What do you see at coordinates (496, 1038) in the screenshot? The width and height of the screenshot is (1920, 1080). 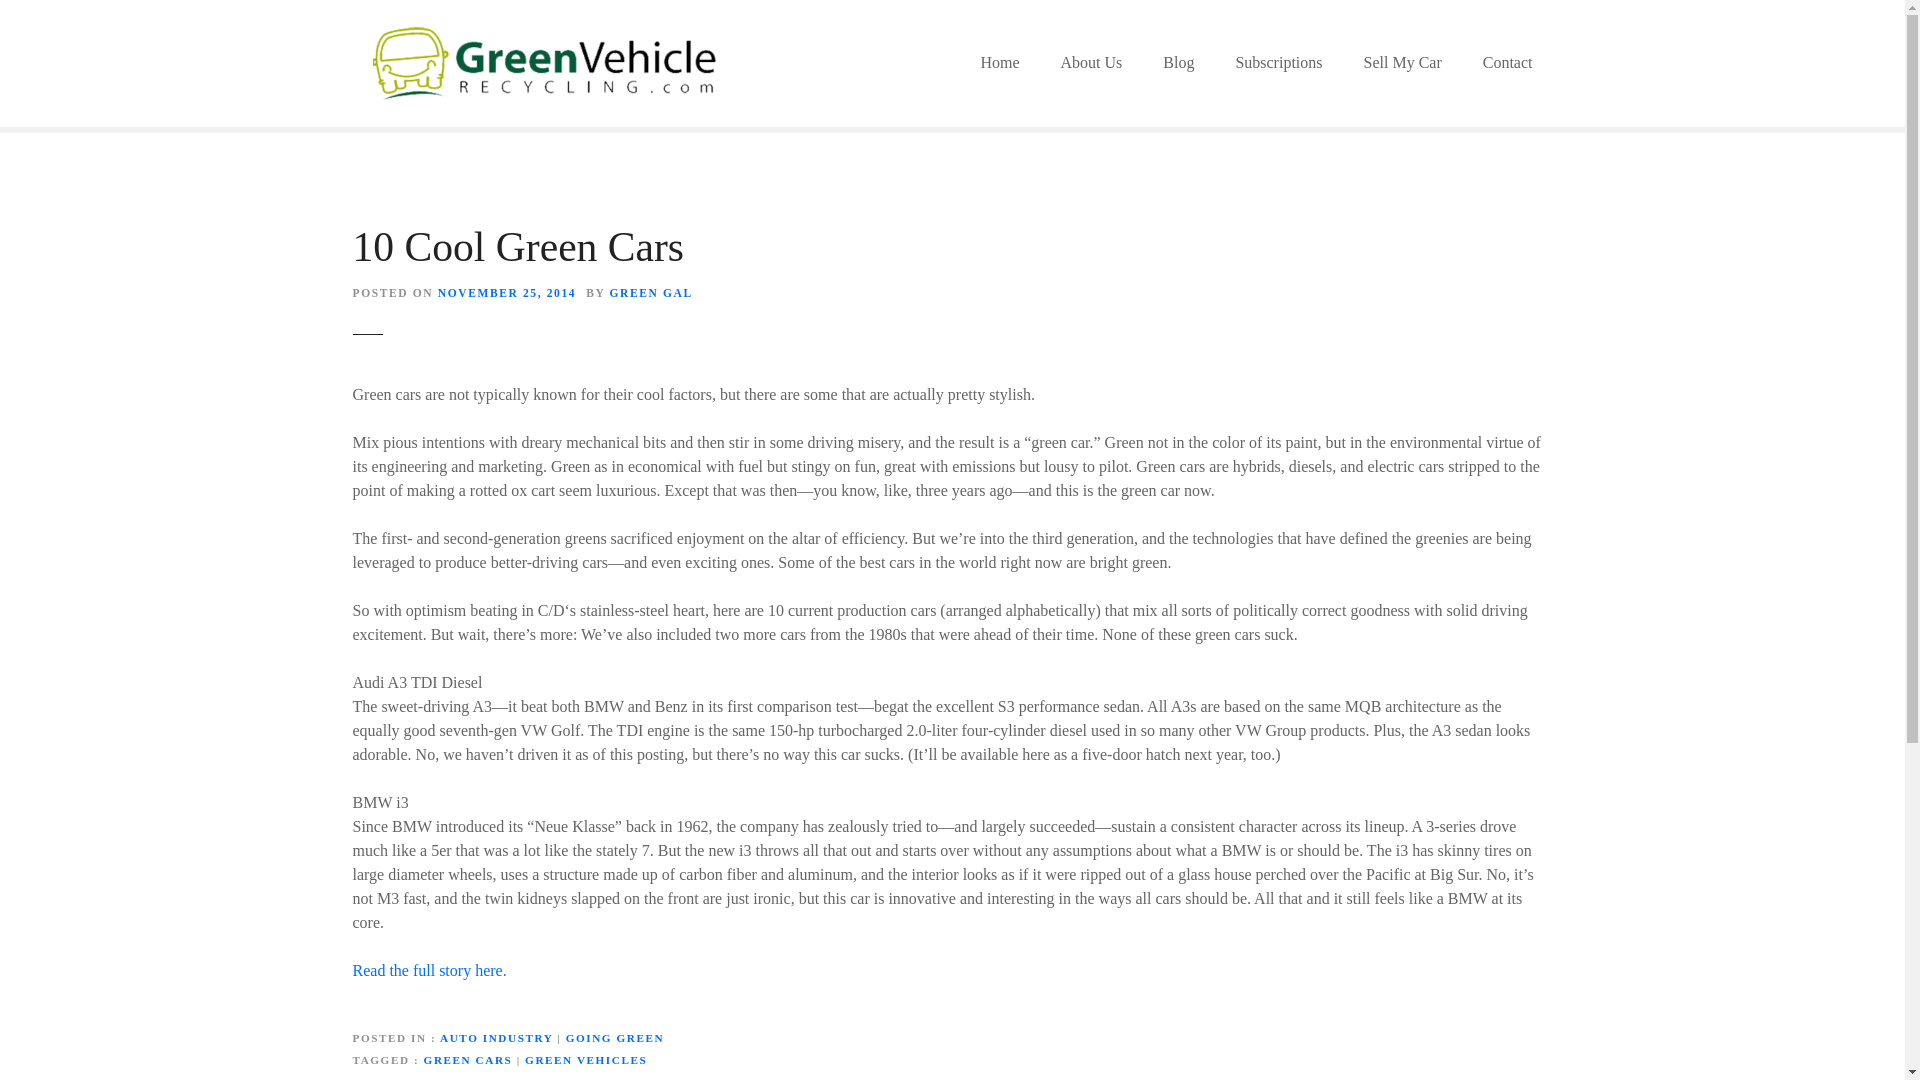 I see `AUTO INDUSTRY` at bounding box center [496, 1038].